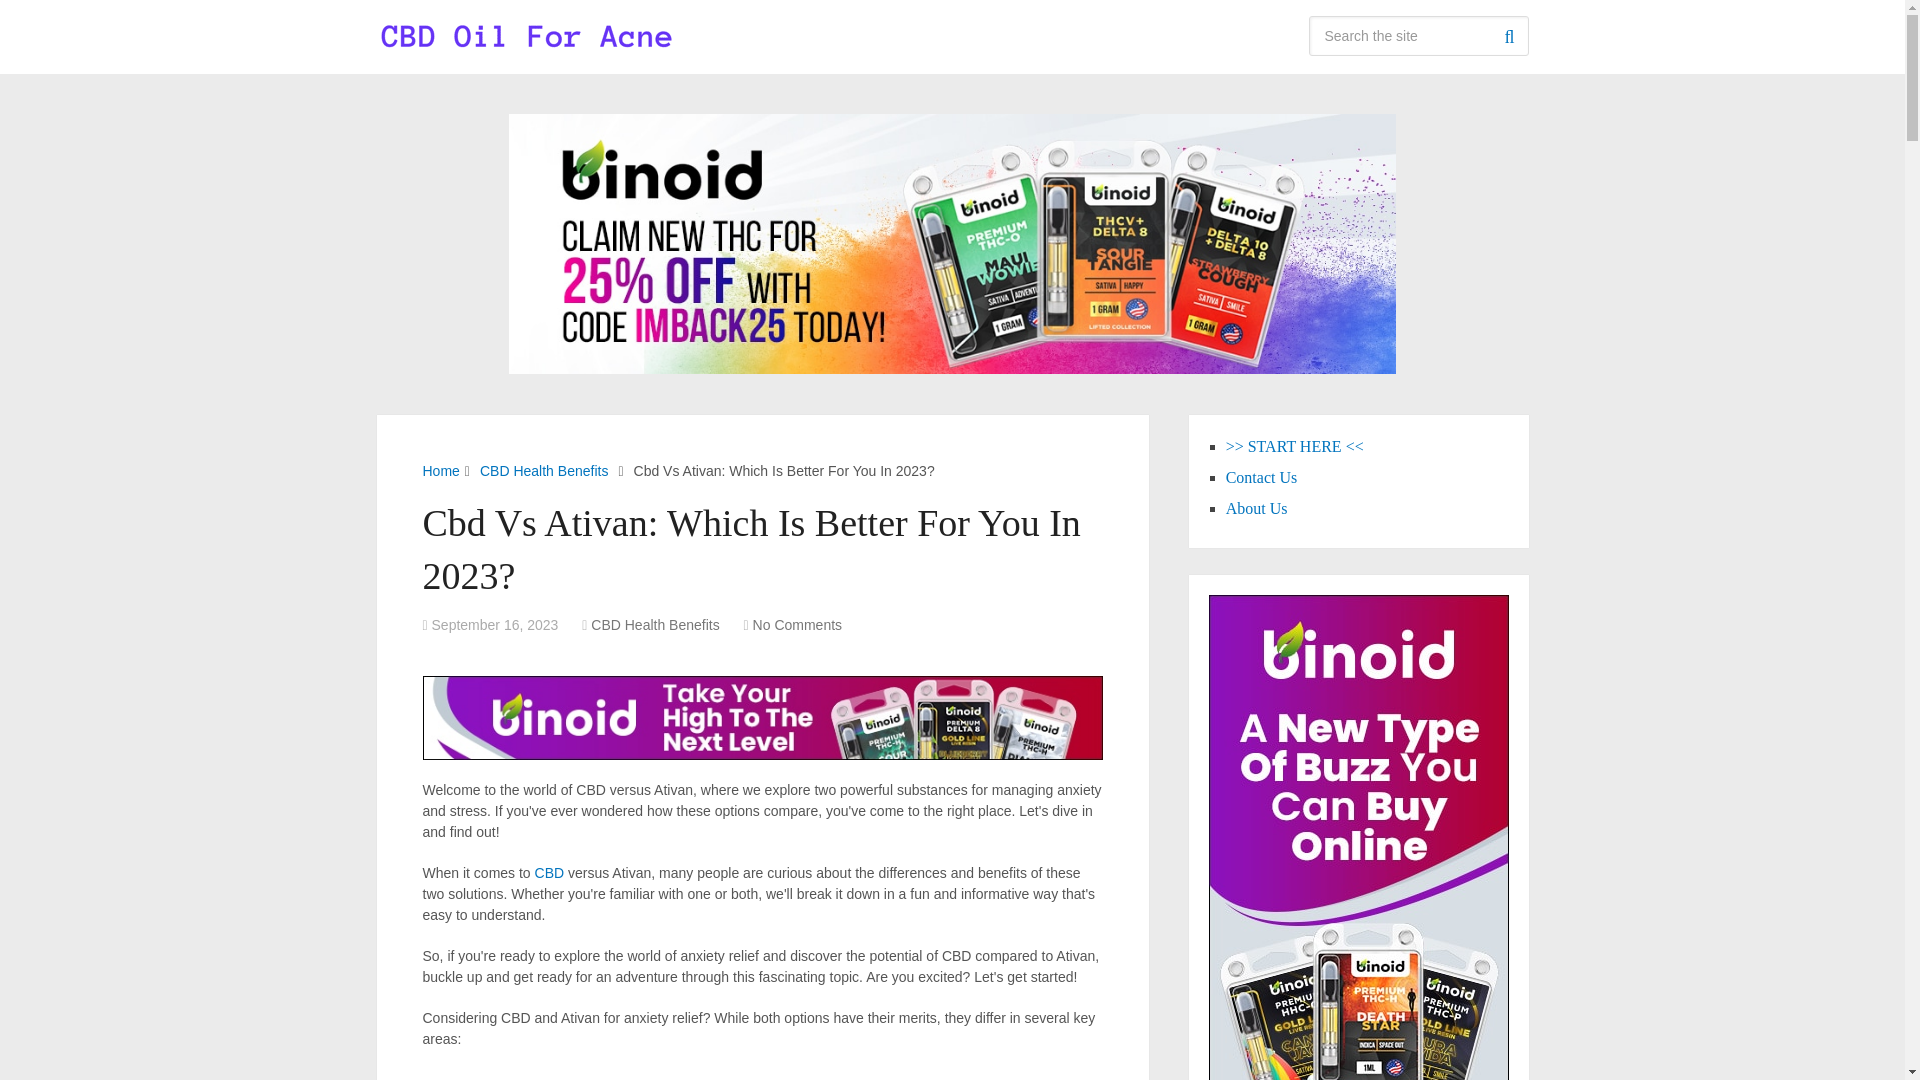 The image size is (1920, 1080). I want to click on View all posts in CBD Health Benefits, so click(654, 624).